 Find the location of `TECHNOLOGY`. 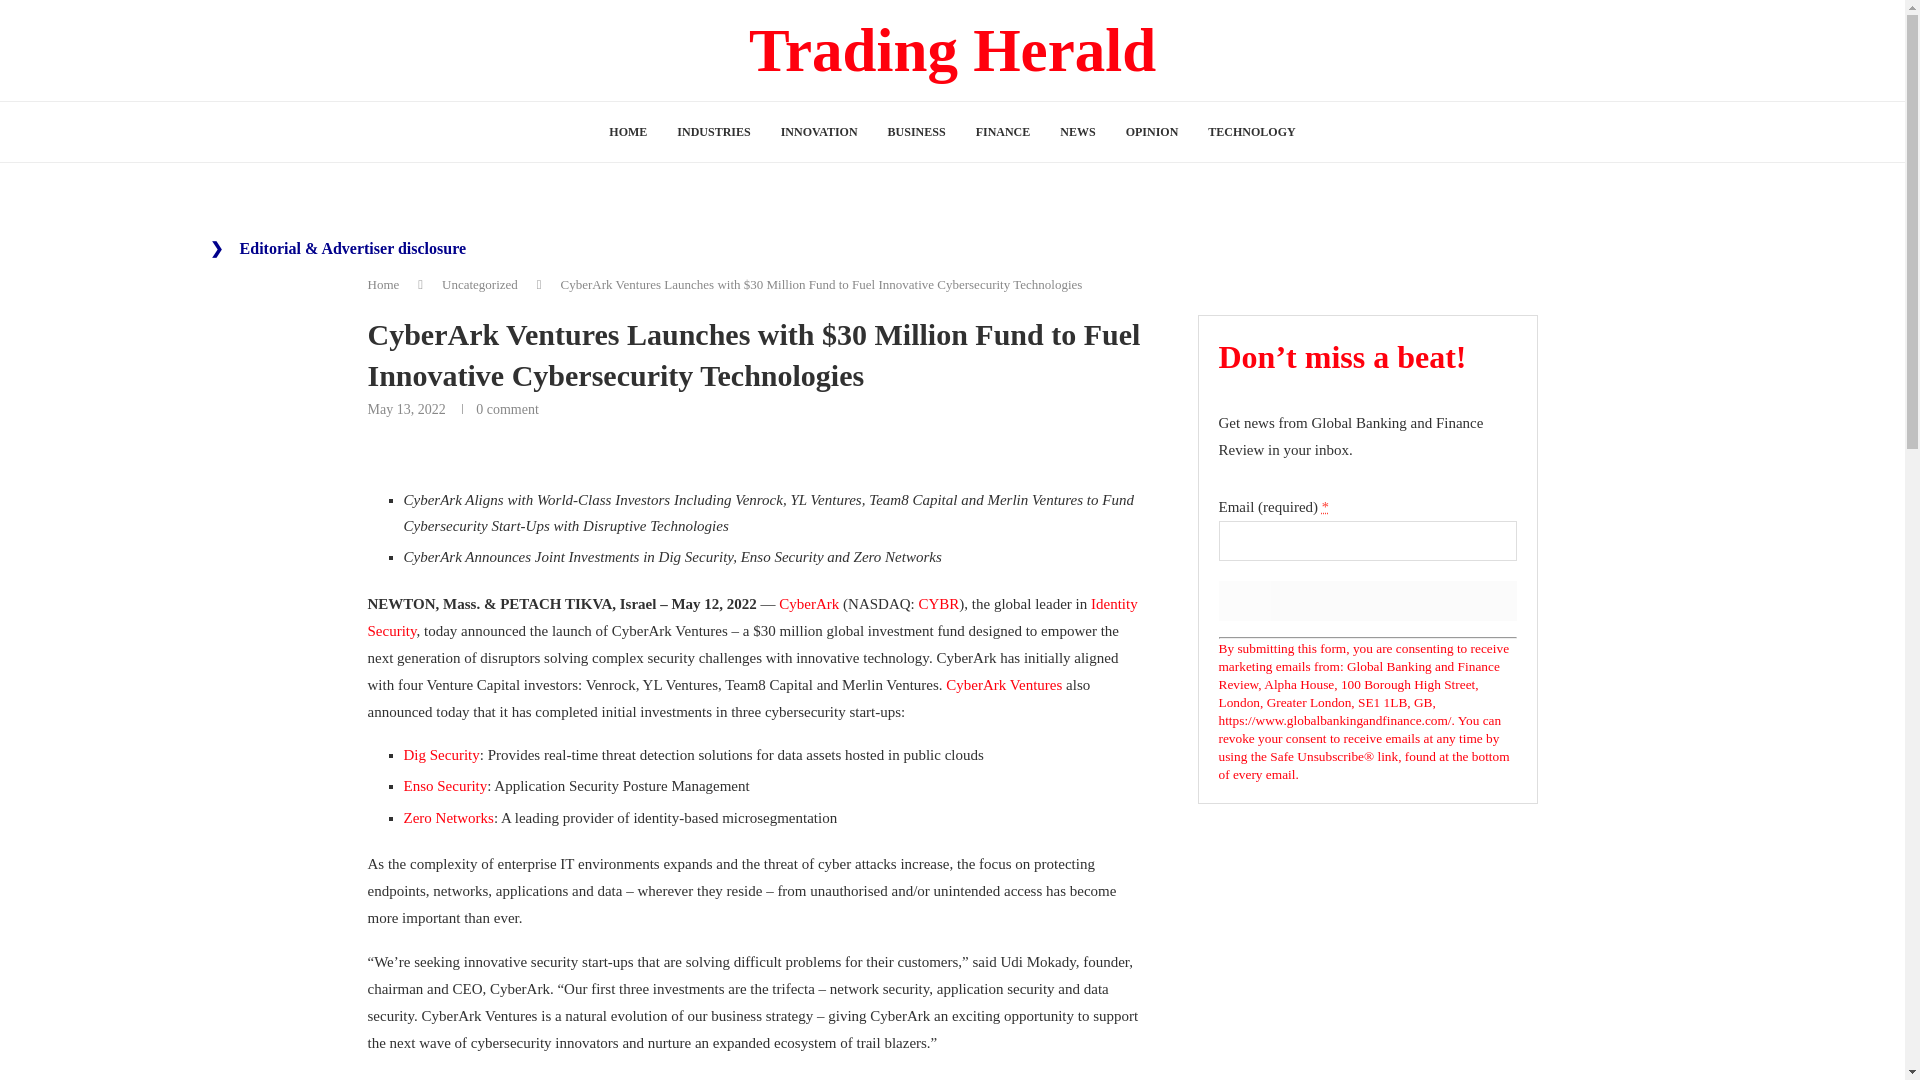

TECHNOLOGY is located at coordinates (1250, 132).